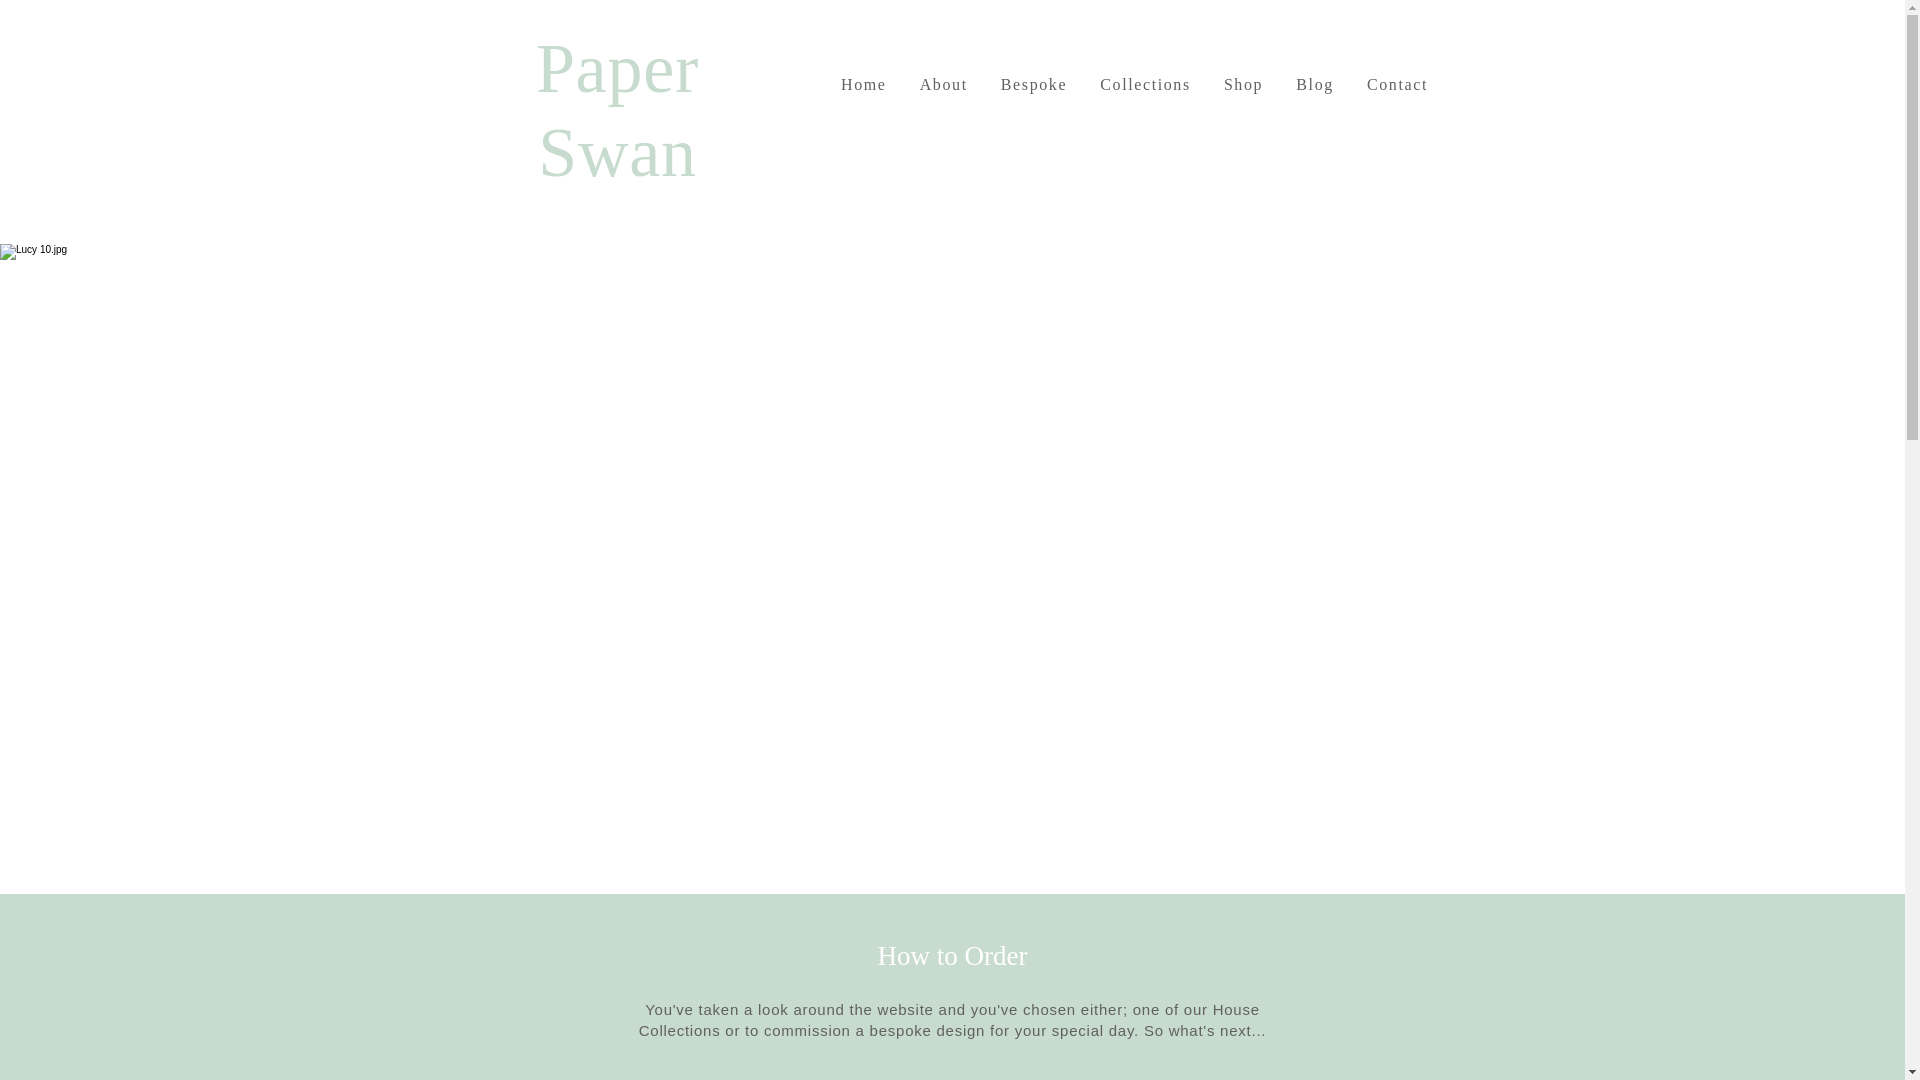 This screenshot has width=1920, height=1080. What do you see at coordinates (1396, 85) in the screenshot?
I see `Contact` at bounding box center [1396, 85].